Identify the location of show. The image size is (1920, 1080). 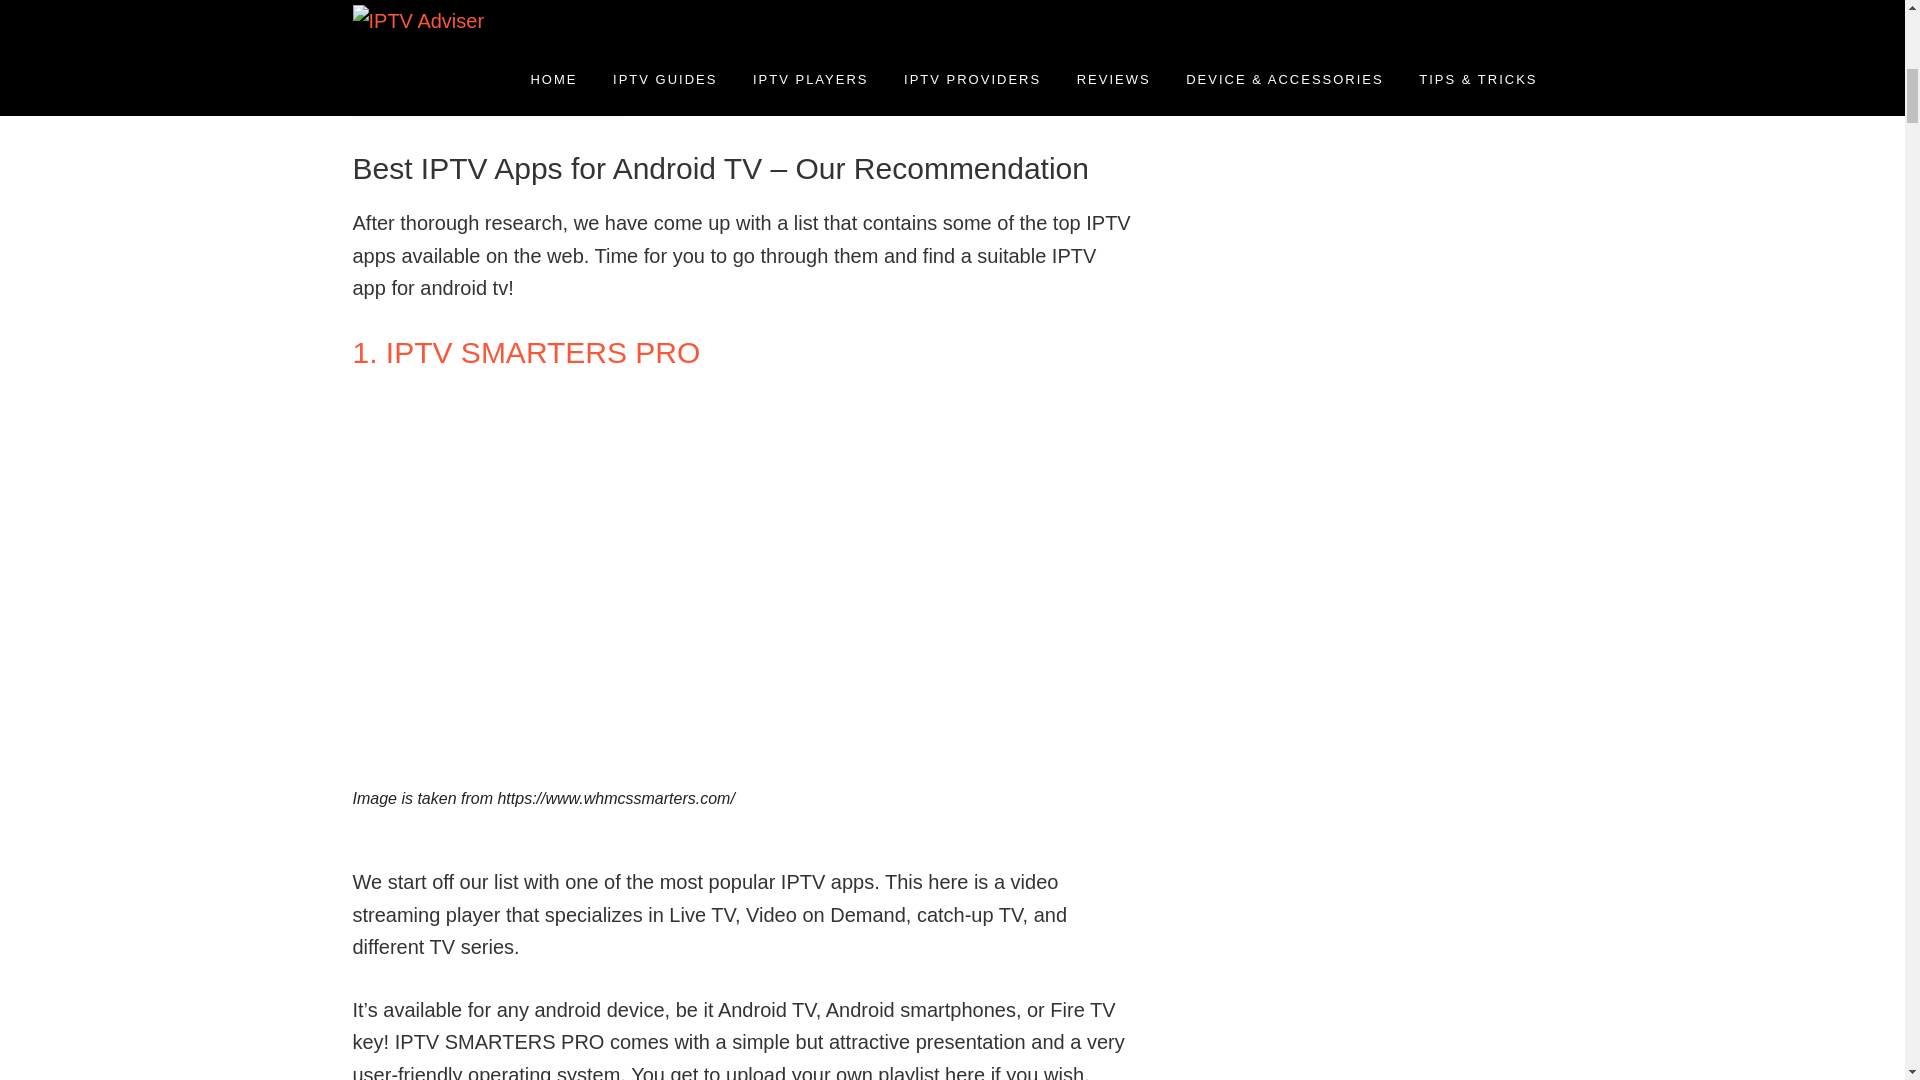
(574, 80).